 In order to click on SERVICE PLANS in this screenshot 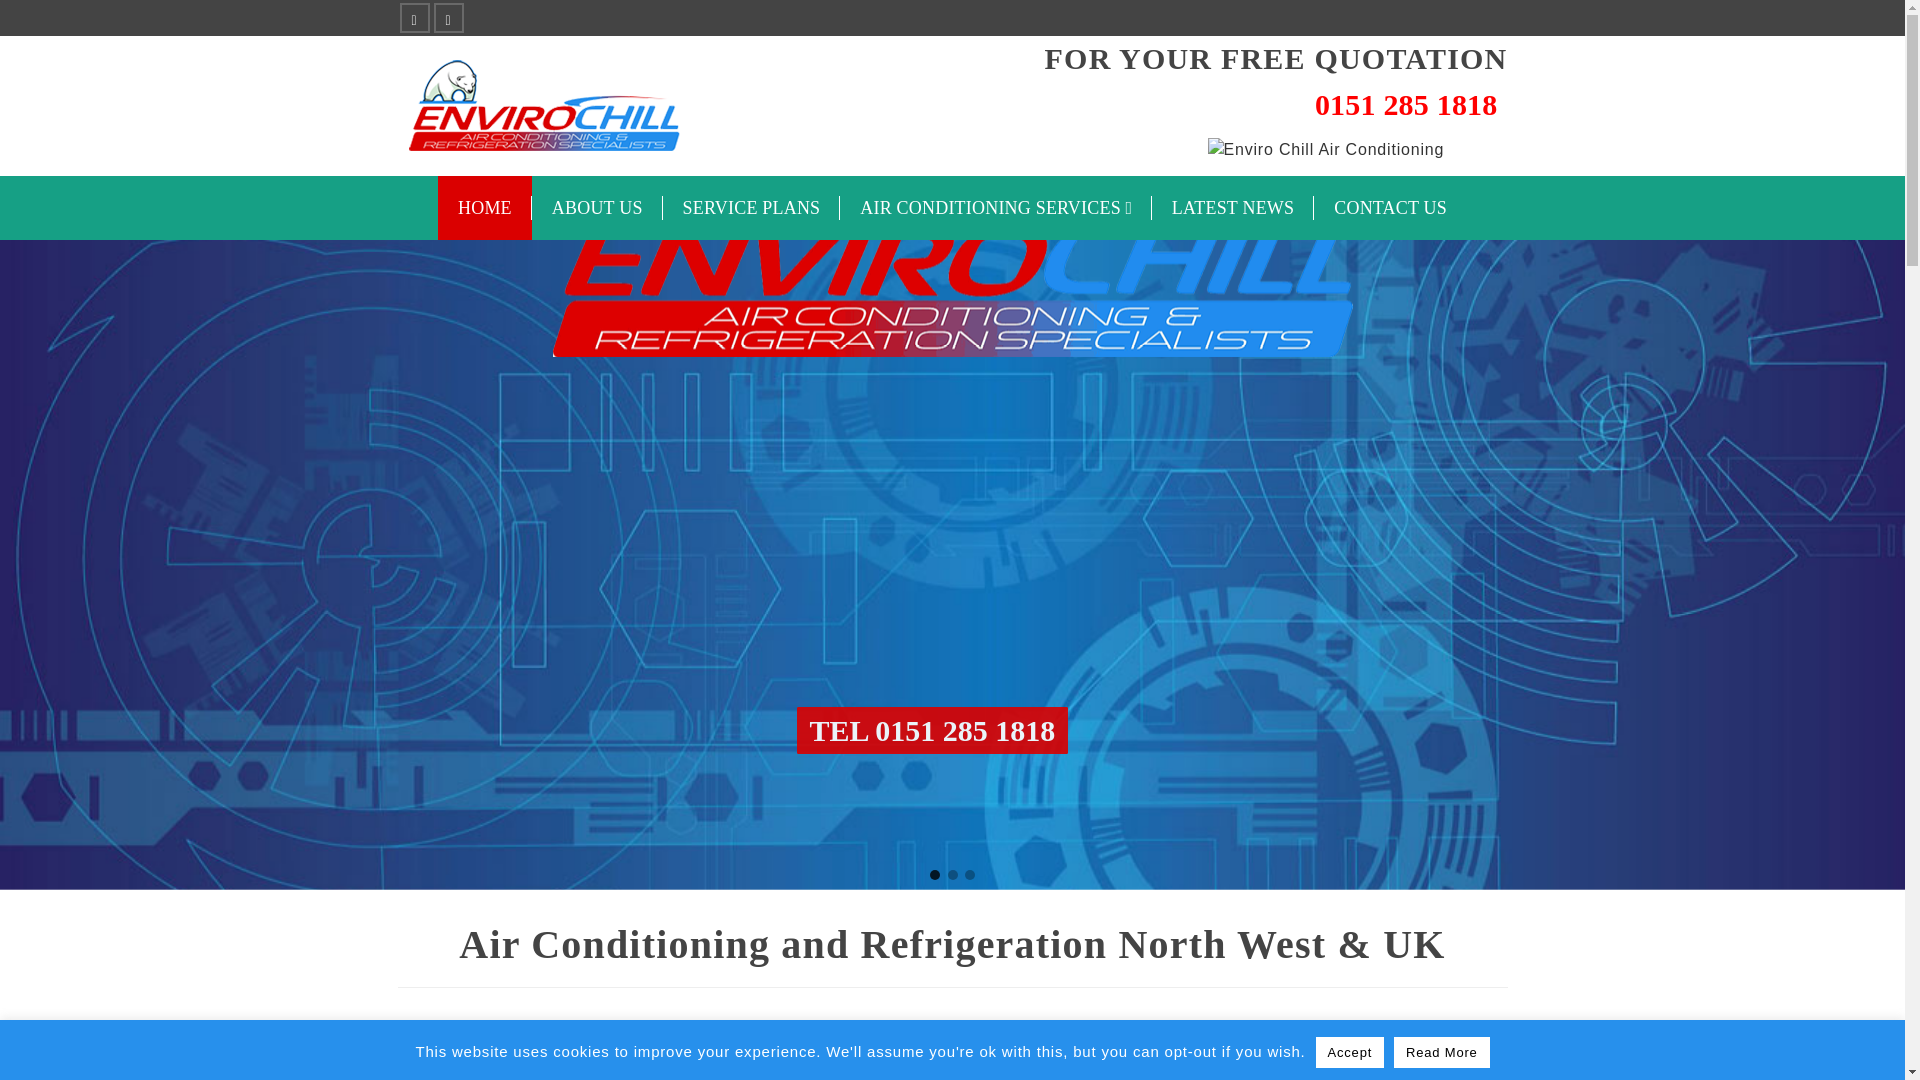, I will do `click(751, 208)`.